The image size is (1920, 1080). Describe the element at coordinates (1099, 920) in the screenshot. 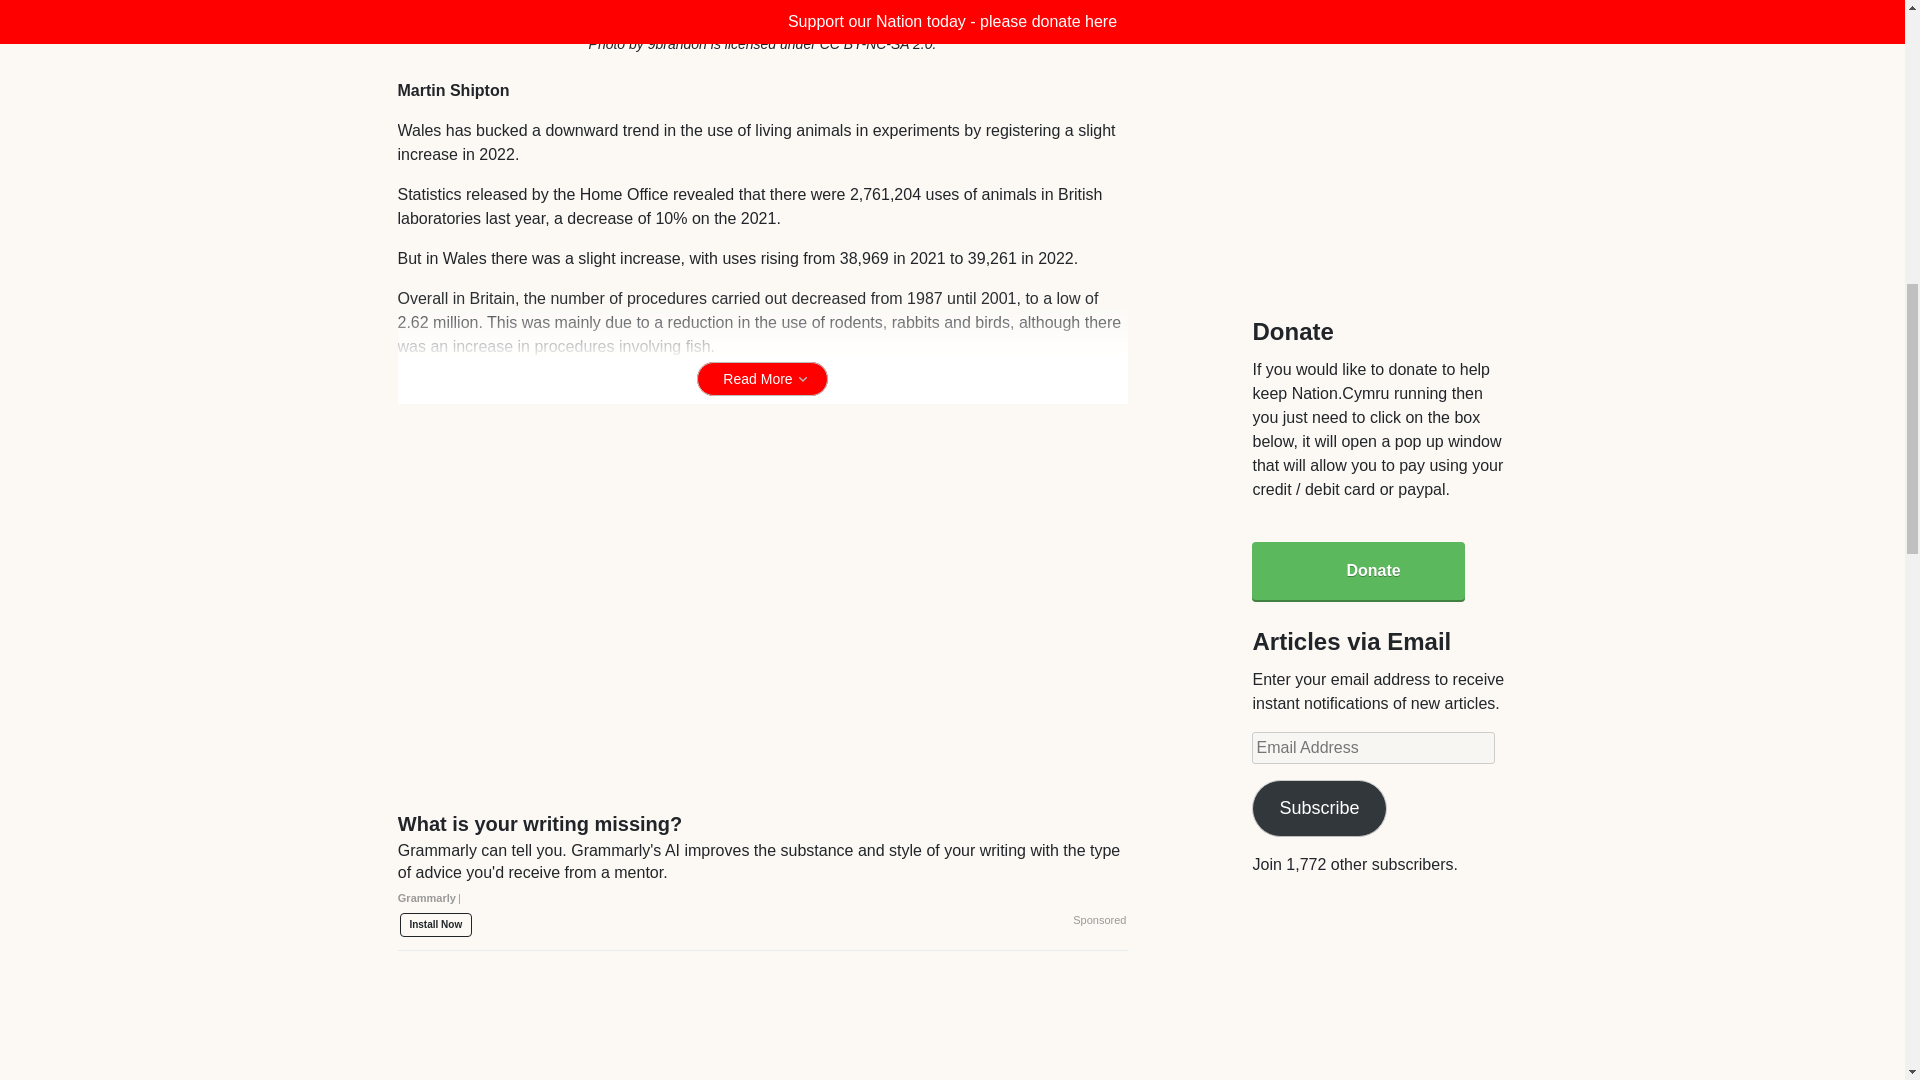

I see `Sponsored` at that location.